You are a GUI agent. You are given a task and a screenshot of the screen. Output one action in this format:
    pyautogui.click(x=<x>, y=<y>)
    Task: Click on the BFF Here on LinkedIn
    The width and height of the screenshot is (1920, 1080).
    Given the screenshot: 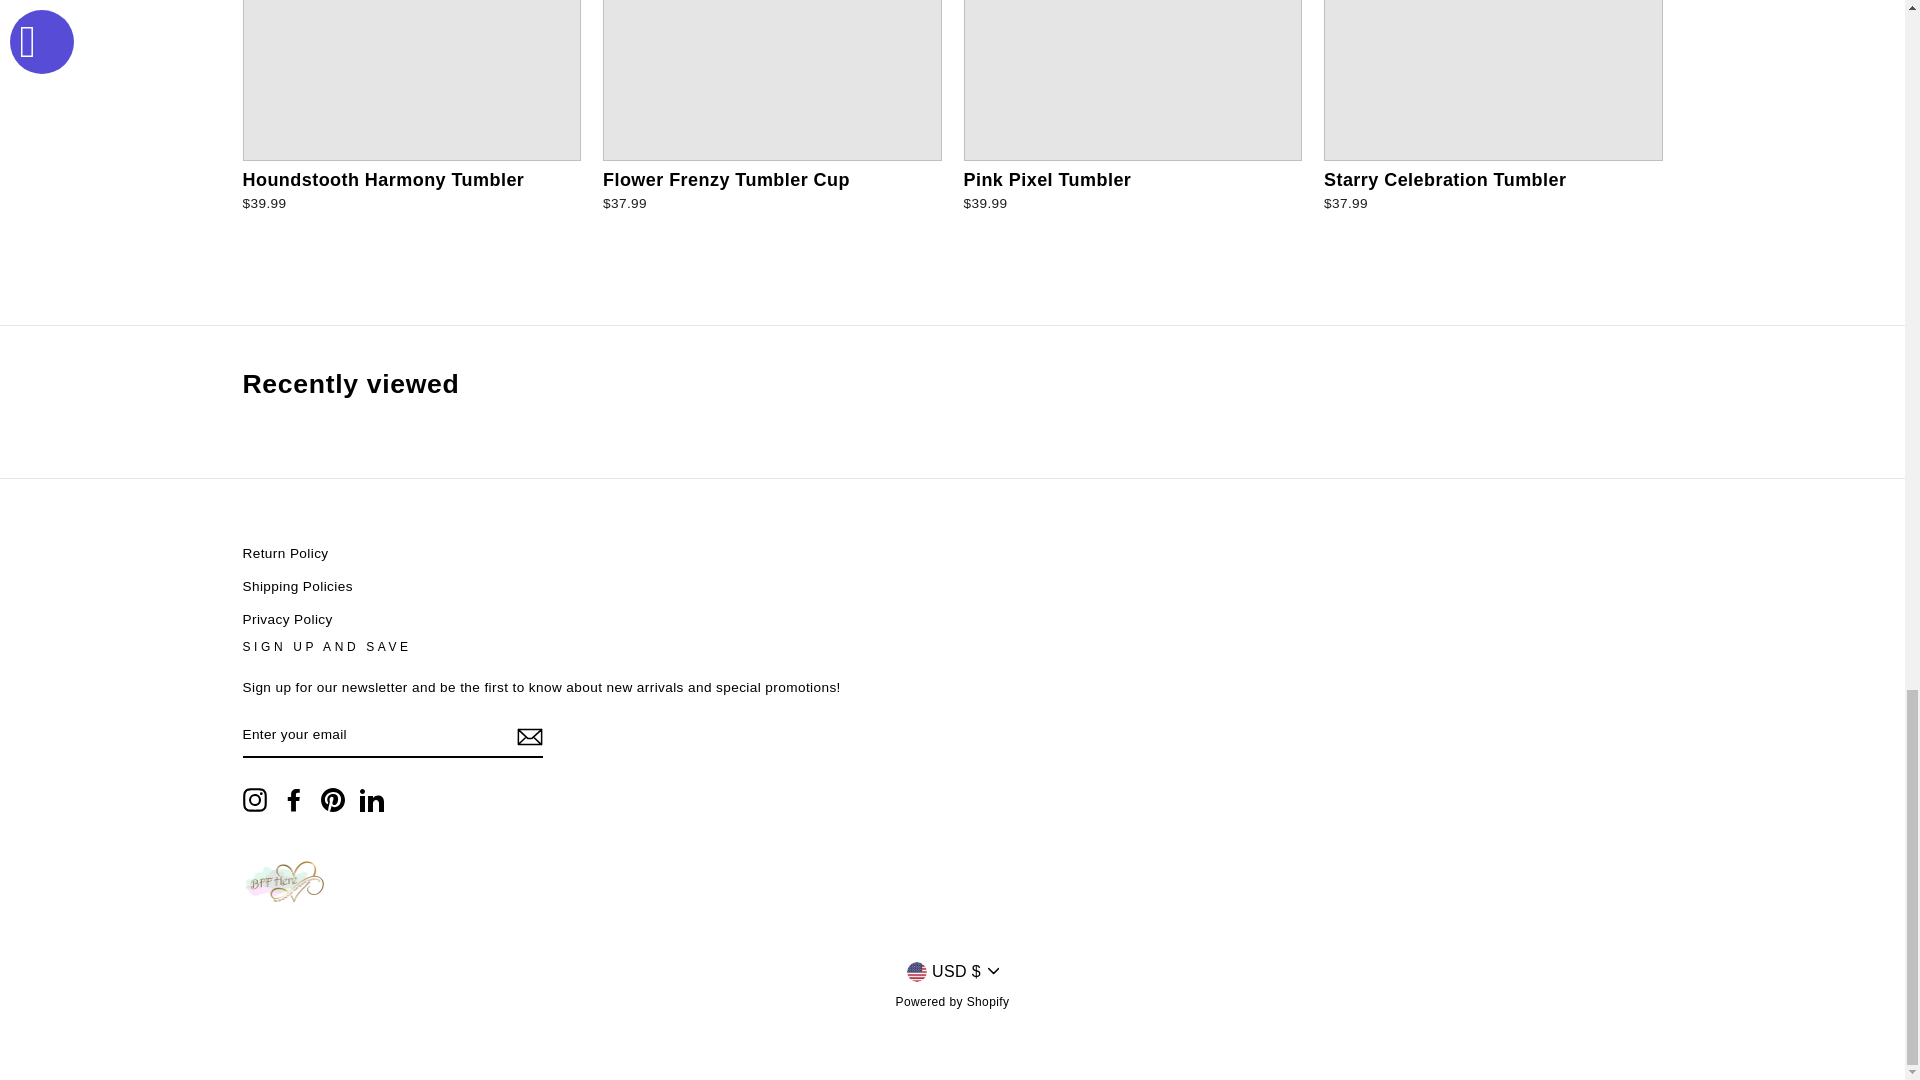 What is the action you would take?
    pyautogui.click(x=372, y=800)
    